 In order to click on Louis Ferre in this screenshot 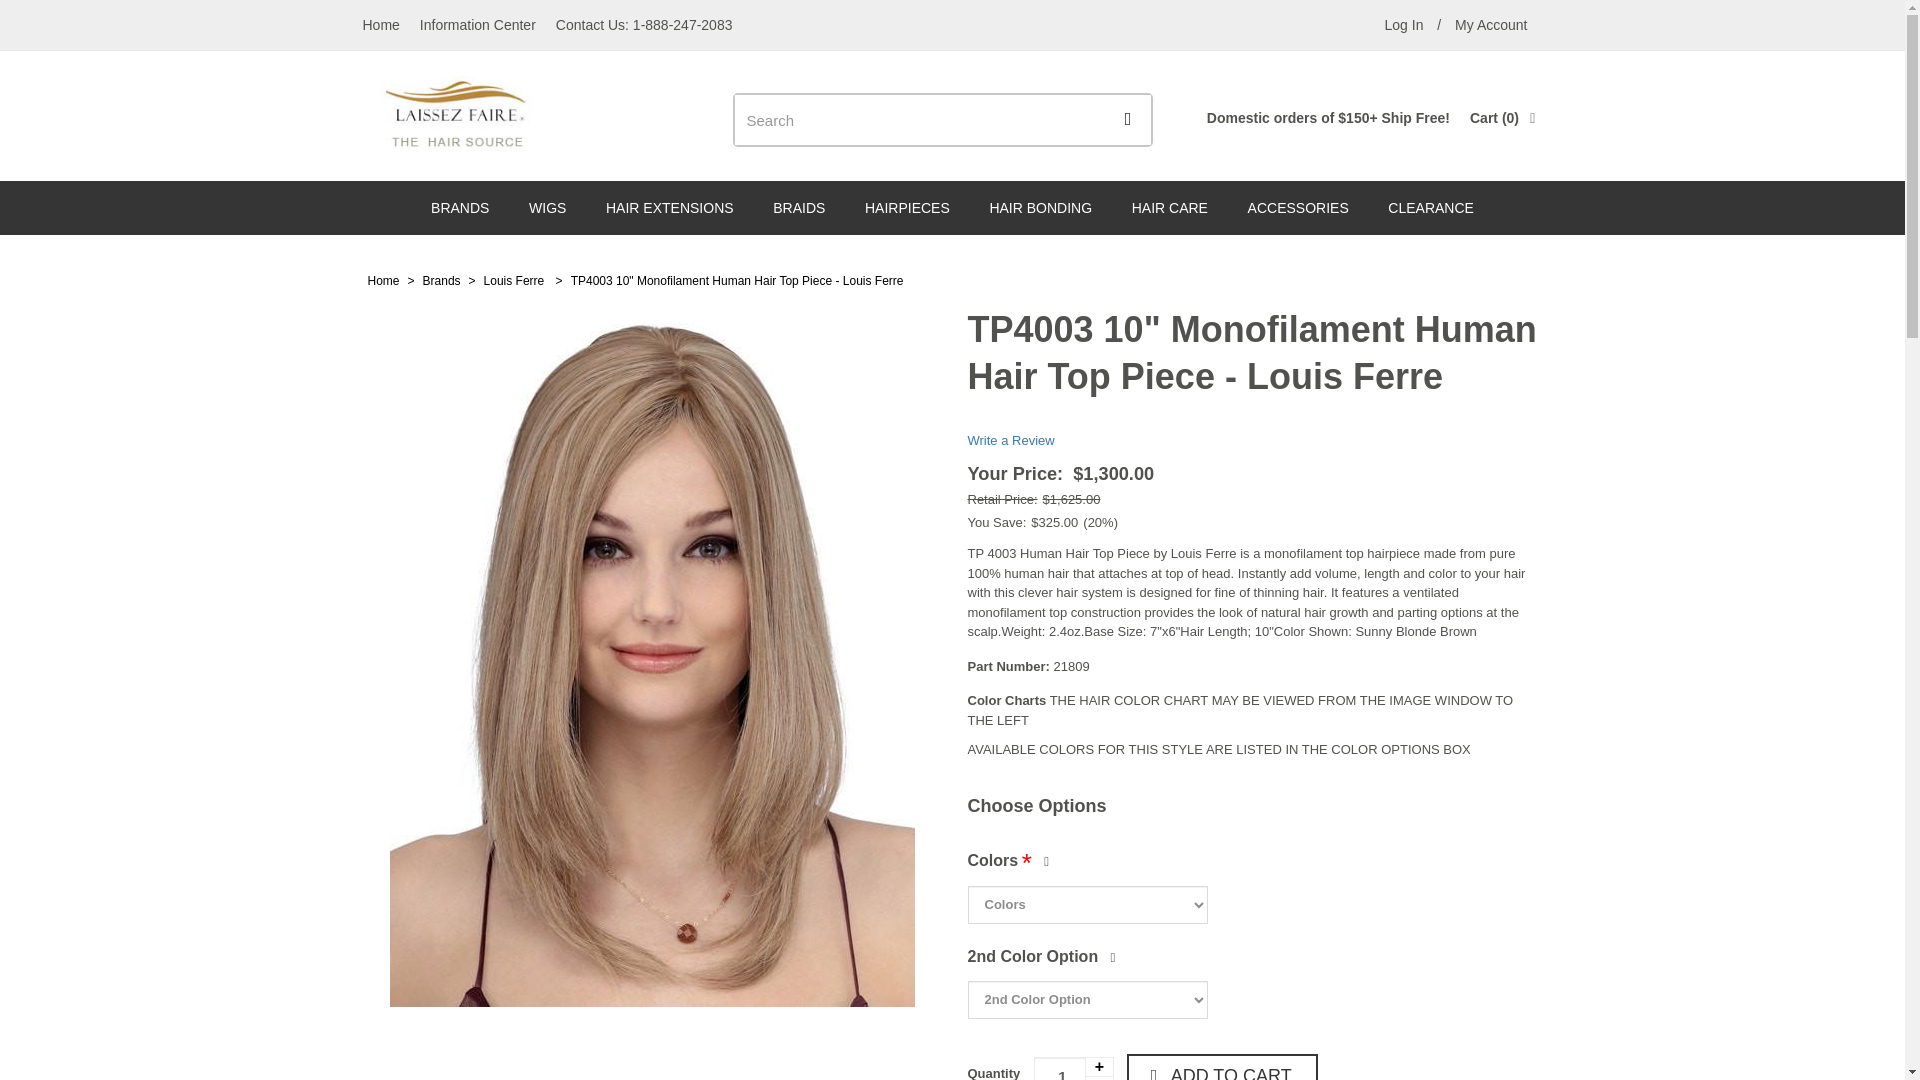, I will do `click(515, 281)`.